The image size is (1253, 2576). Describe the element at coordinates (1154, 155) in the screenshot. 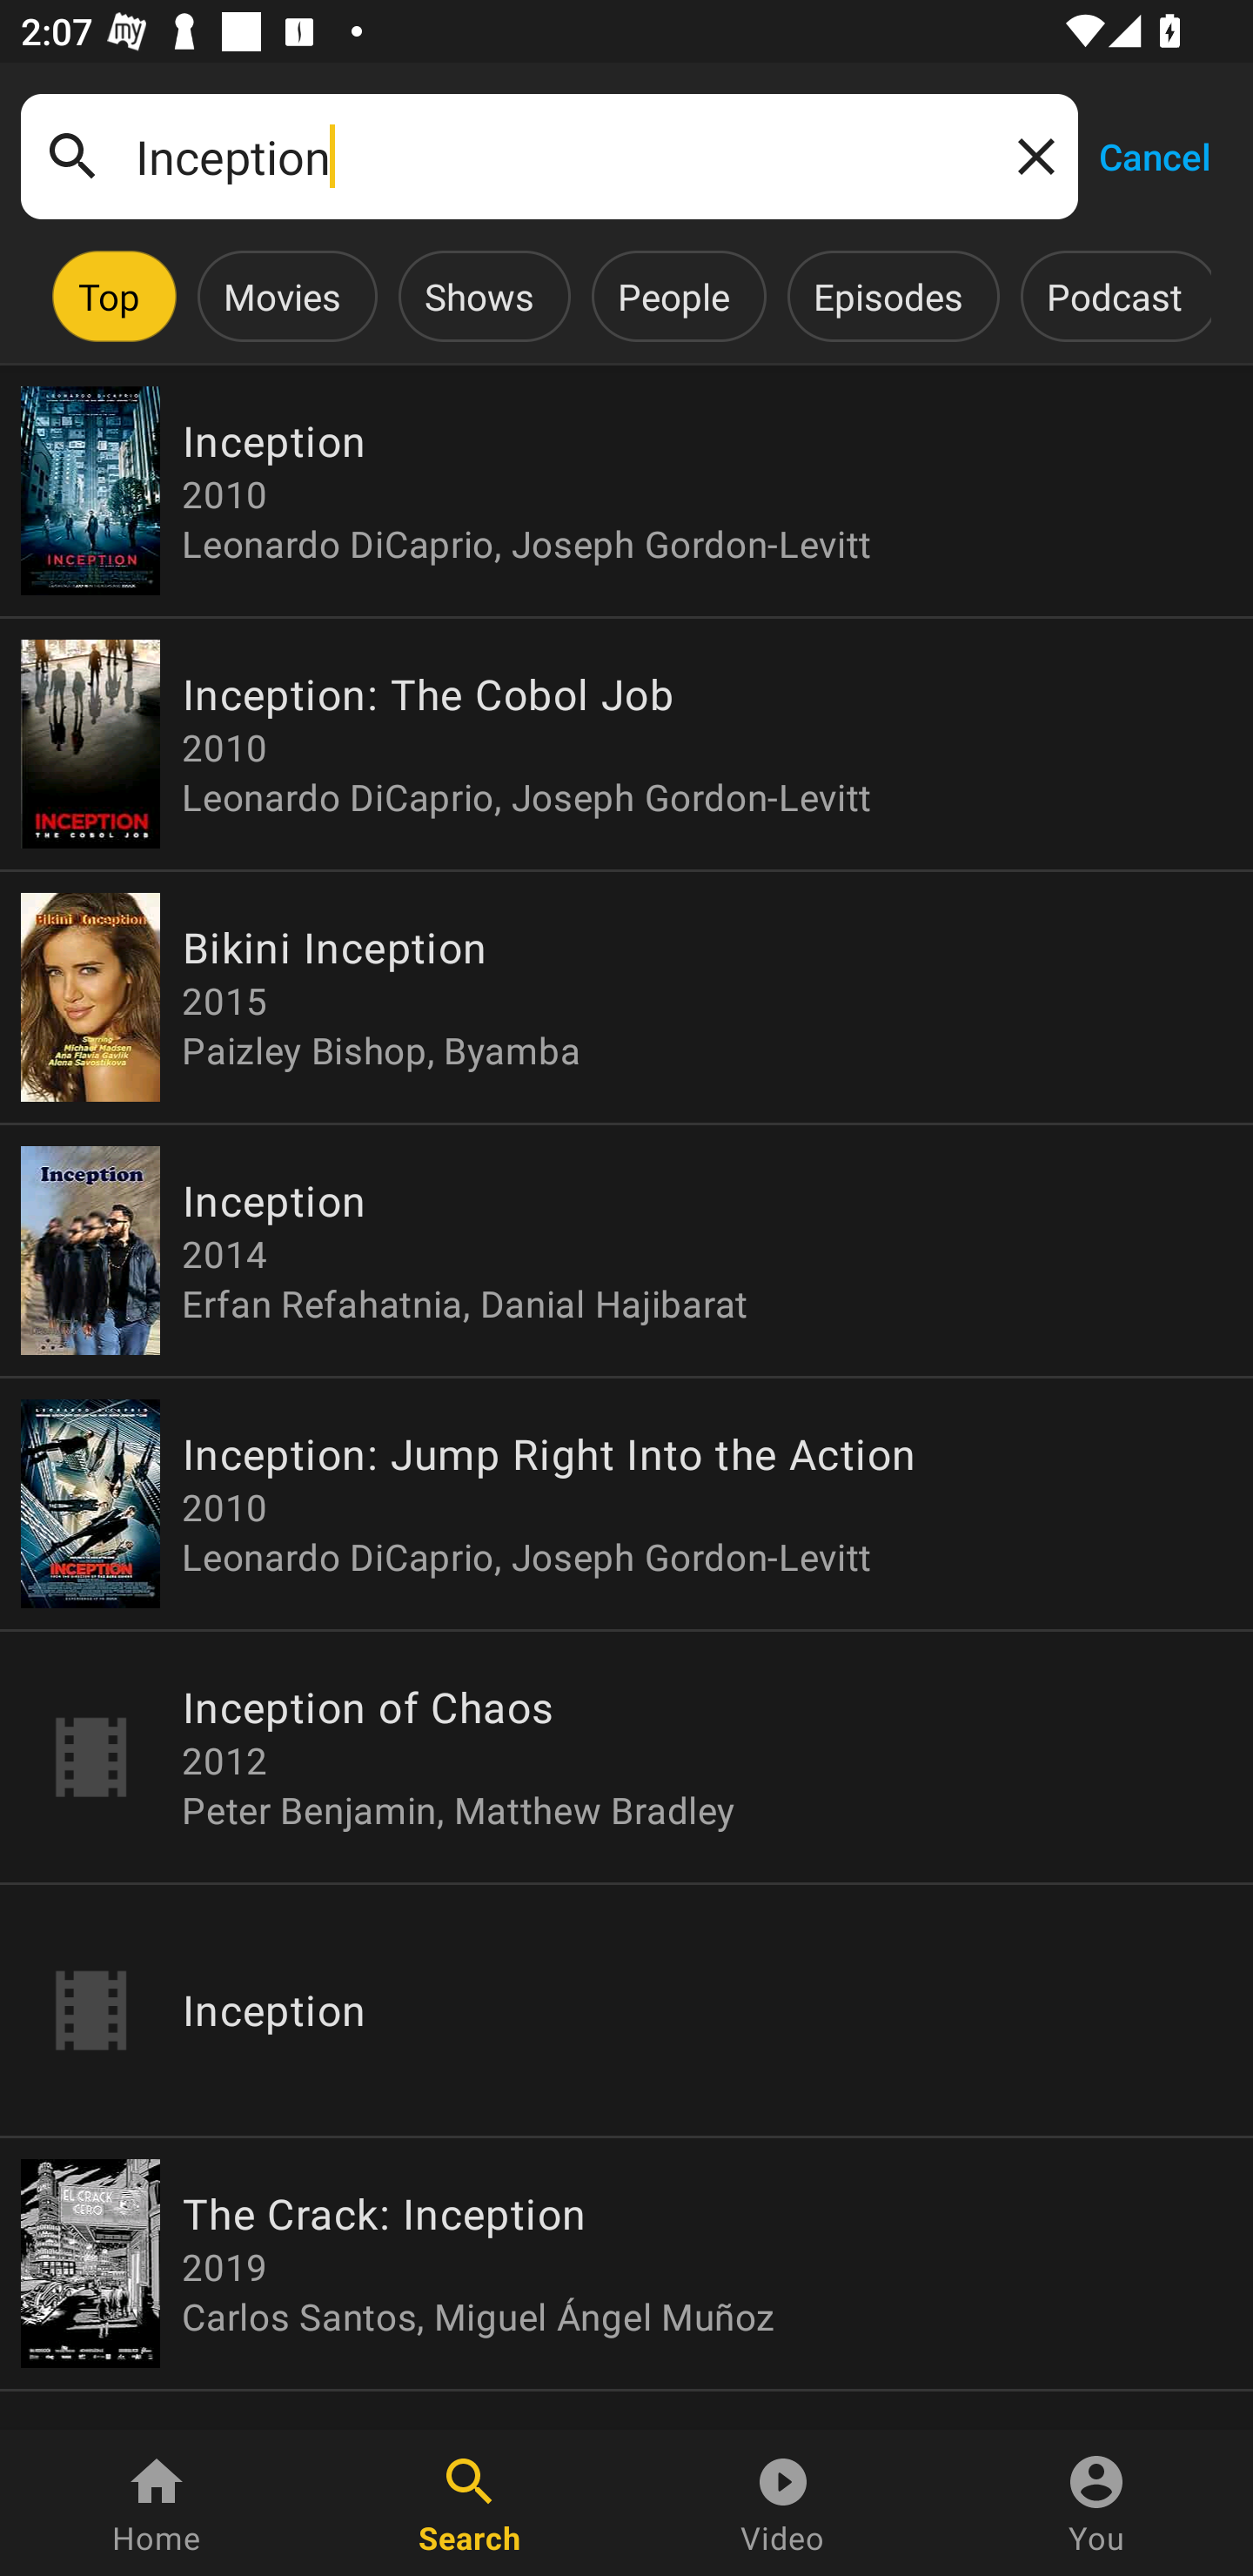

I see `Cancel` at that location.